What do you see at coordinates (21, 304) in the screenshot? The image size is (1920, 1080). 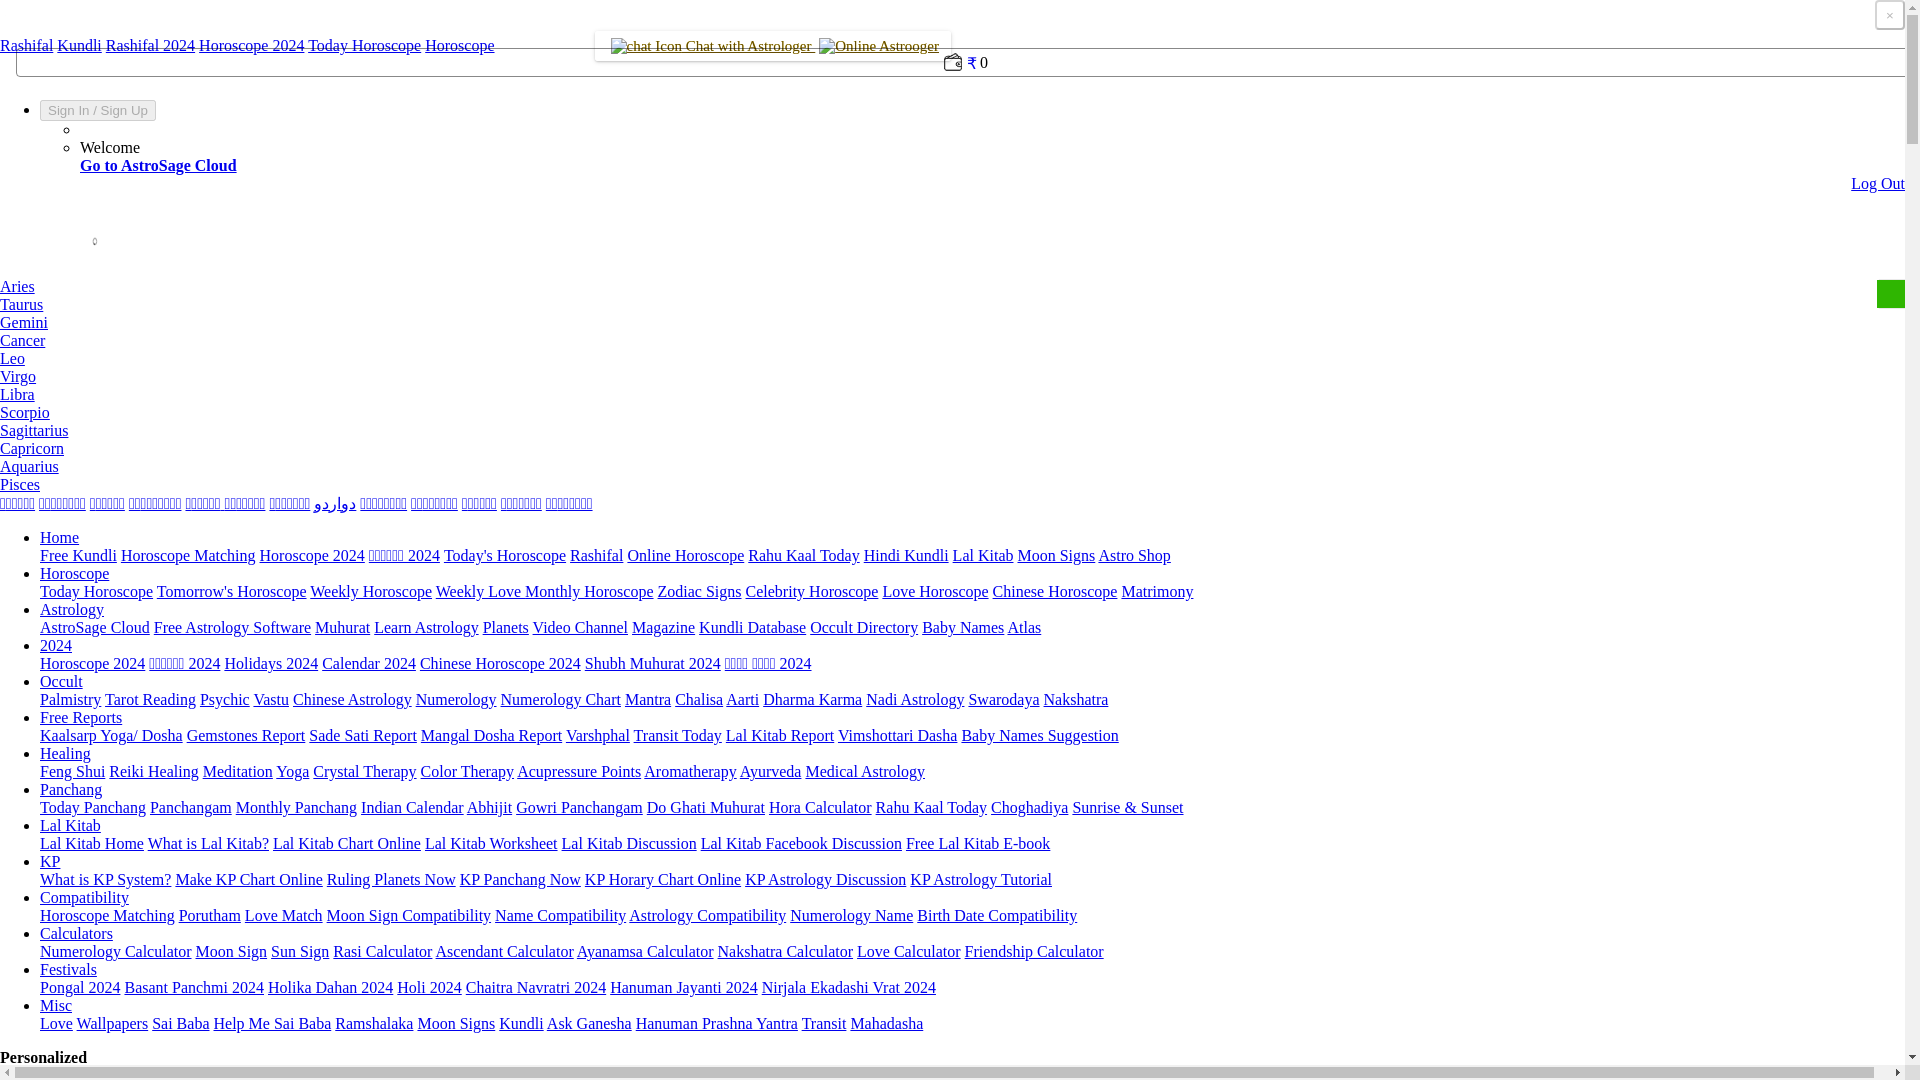 I see `Taurus` at bounding box center [21, 304].